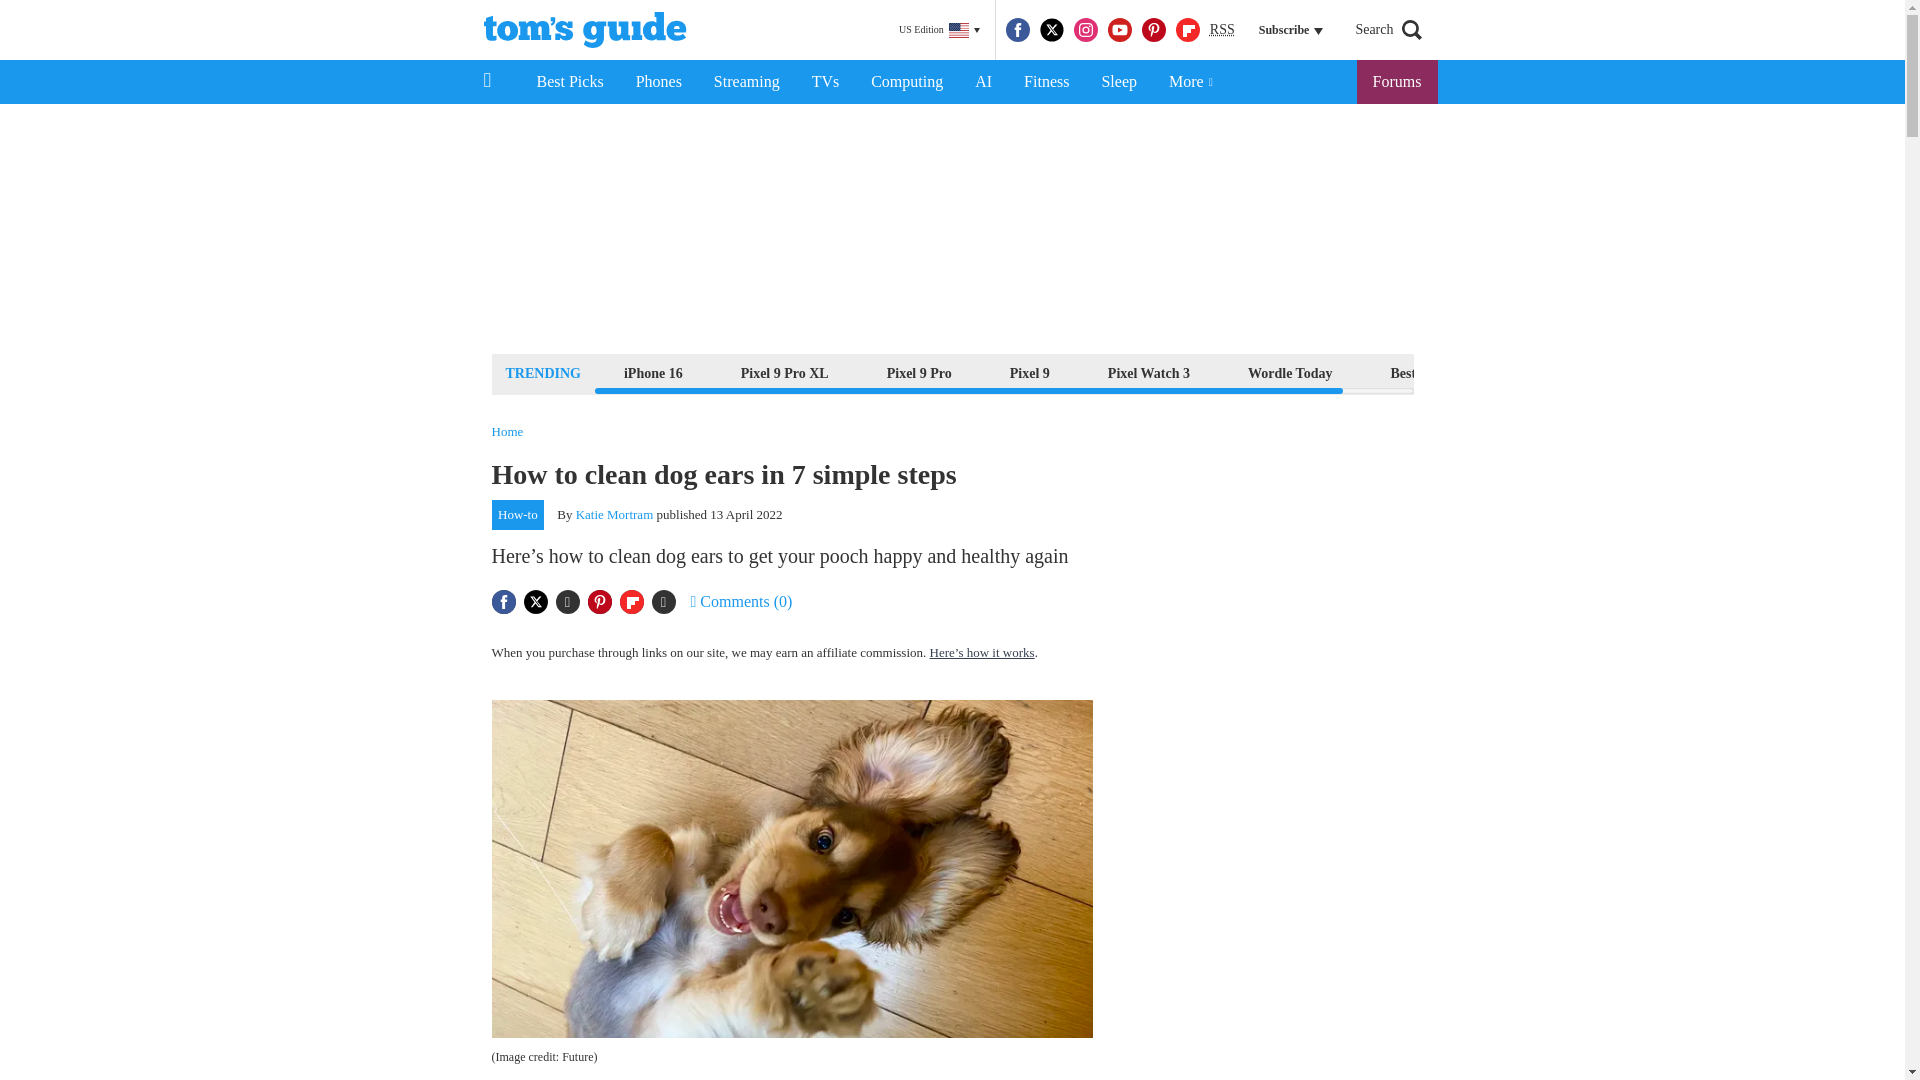 The width and height of the screenshot is (1920, 1080). What do you see at coordinates (569, 82) in the screenshot?
I see `Best Picks` at bounding box center [569, 82].